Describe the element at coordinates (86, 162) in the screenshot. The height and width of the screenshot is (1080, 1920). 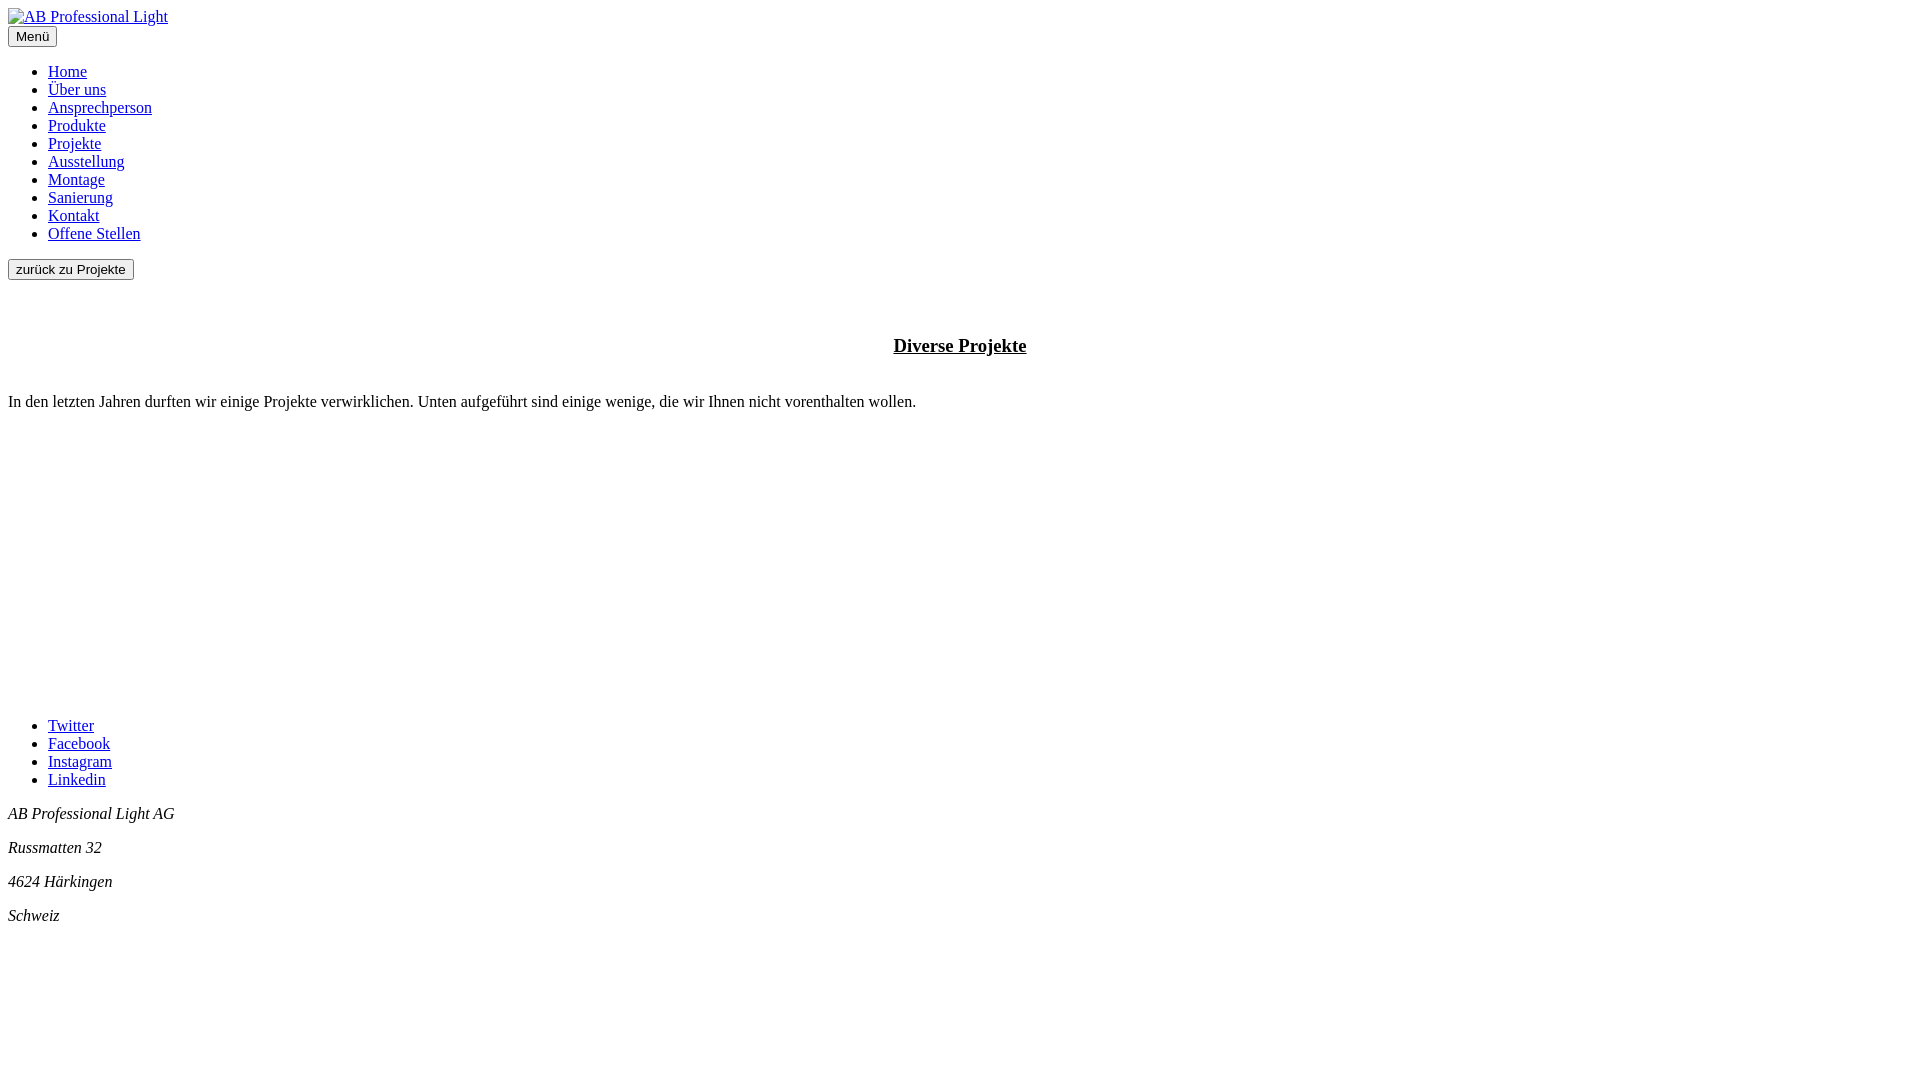
I see `Ausstellung` at that location.